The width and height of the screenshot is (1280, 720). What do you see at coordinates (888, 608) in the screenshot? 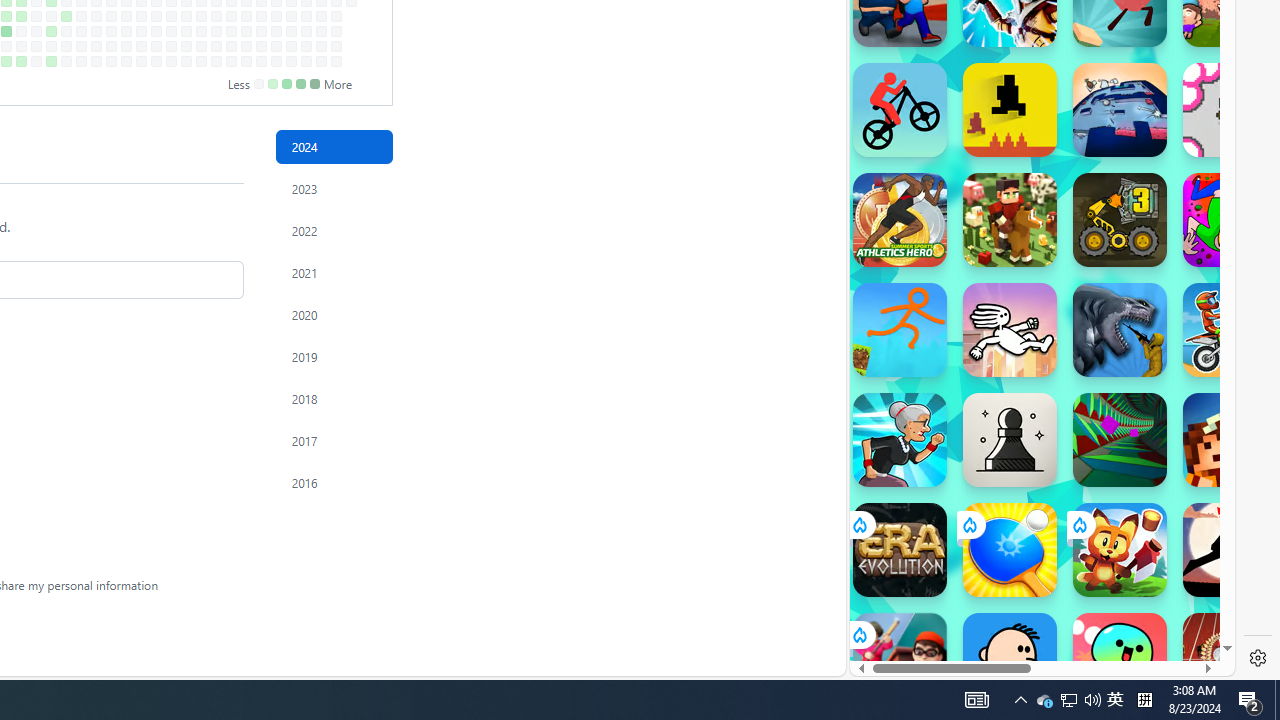
I see `Global web icon` at bounding box center [888, 608].